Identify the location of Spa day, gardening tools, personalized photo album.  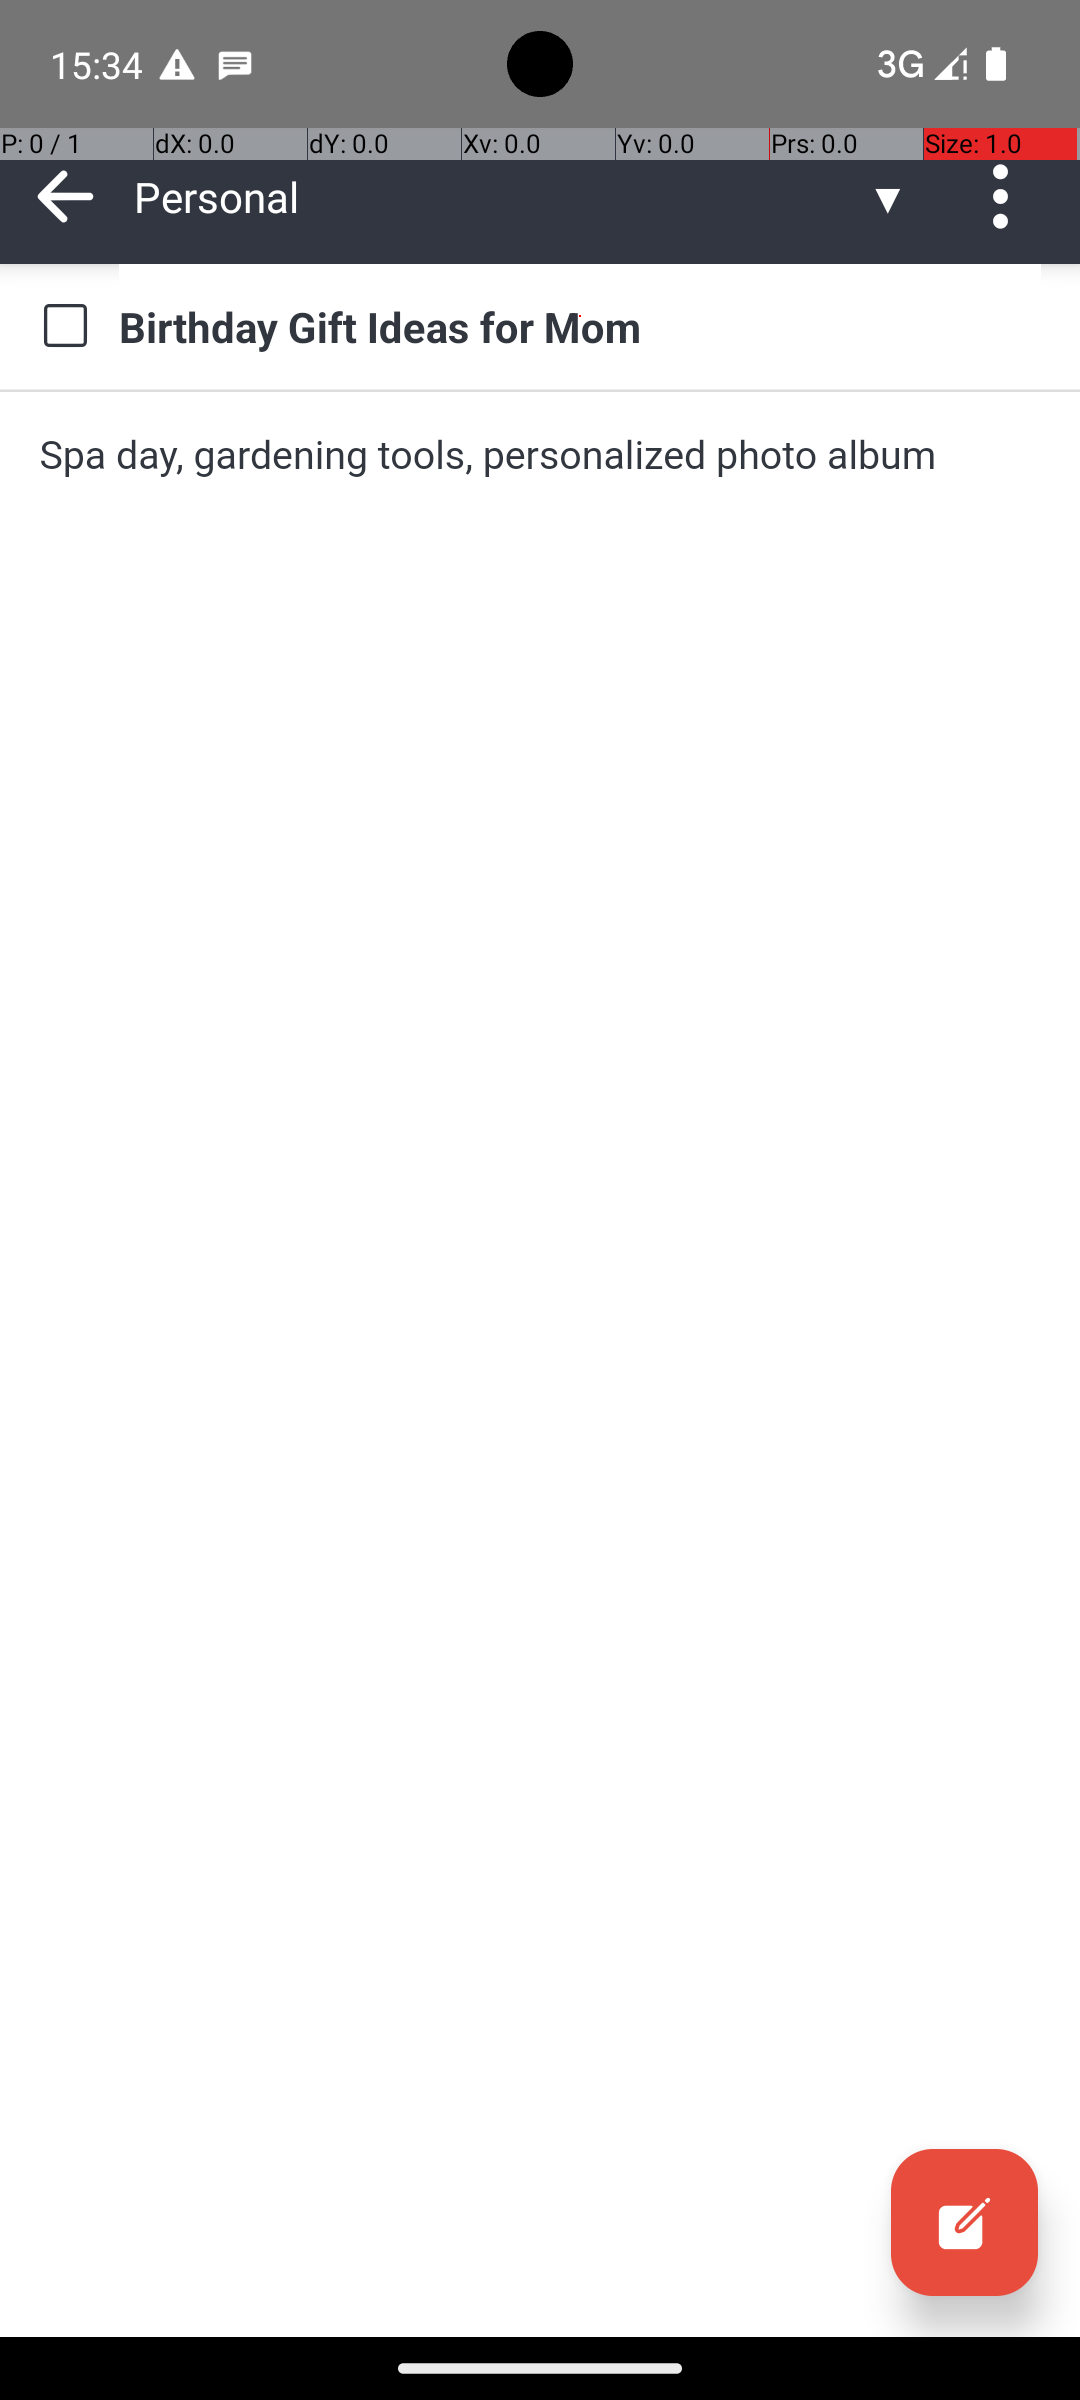
(540, 454).